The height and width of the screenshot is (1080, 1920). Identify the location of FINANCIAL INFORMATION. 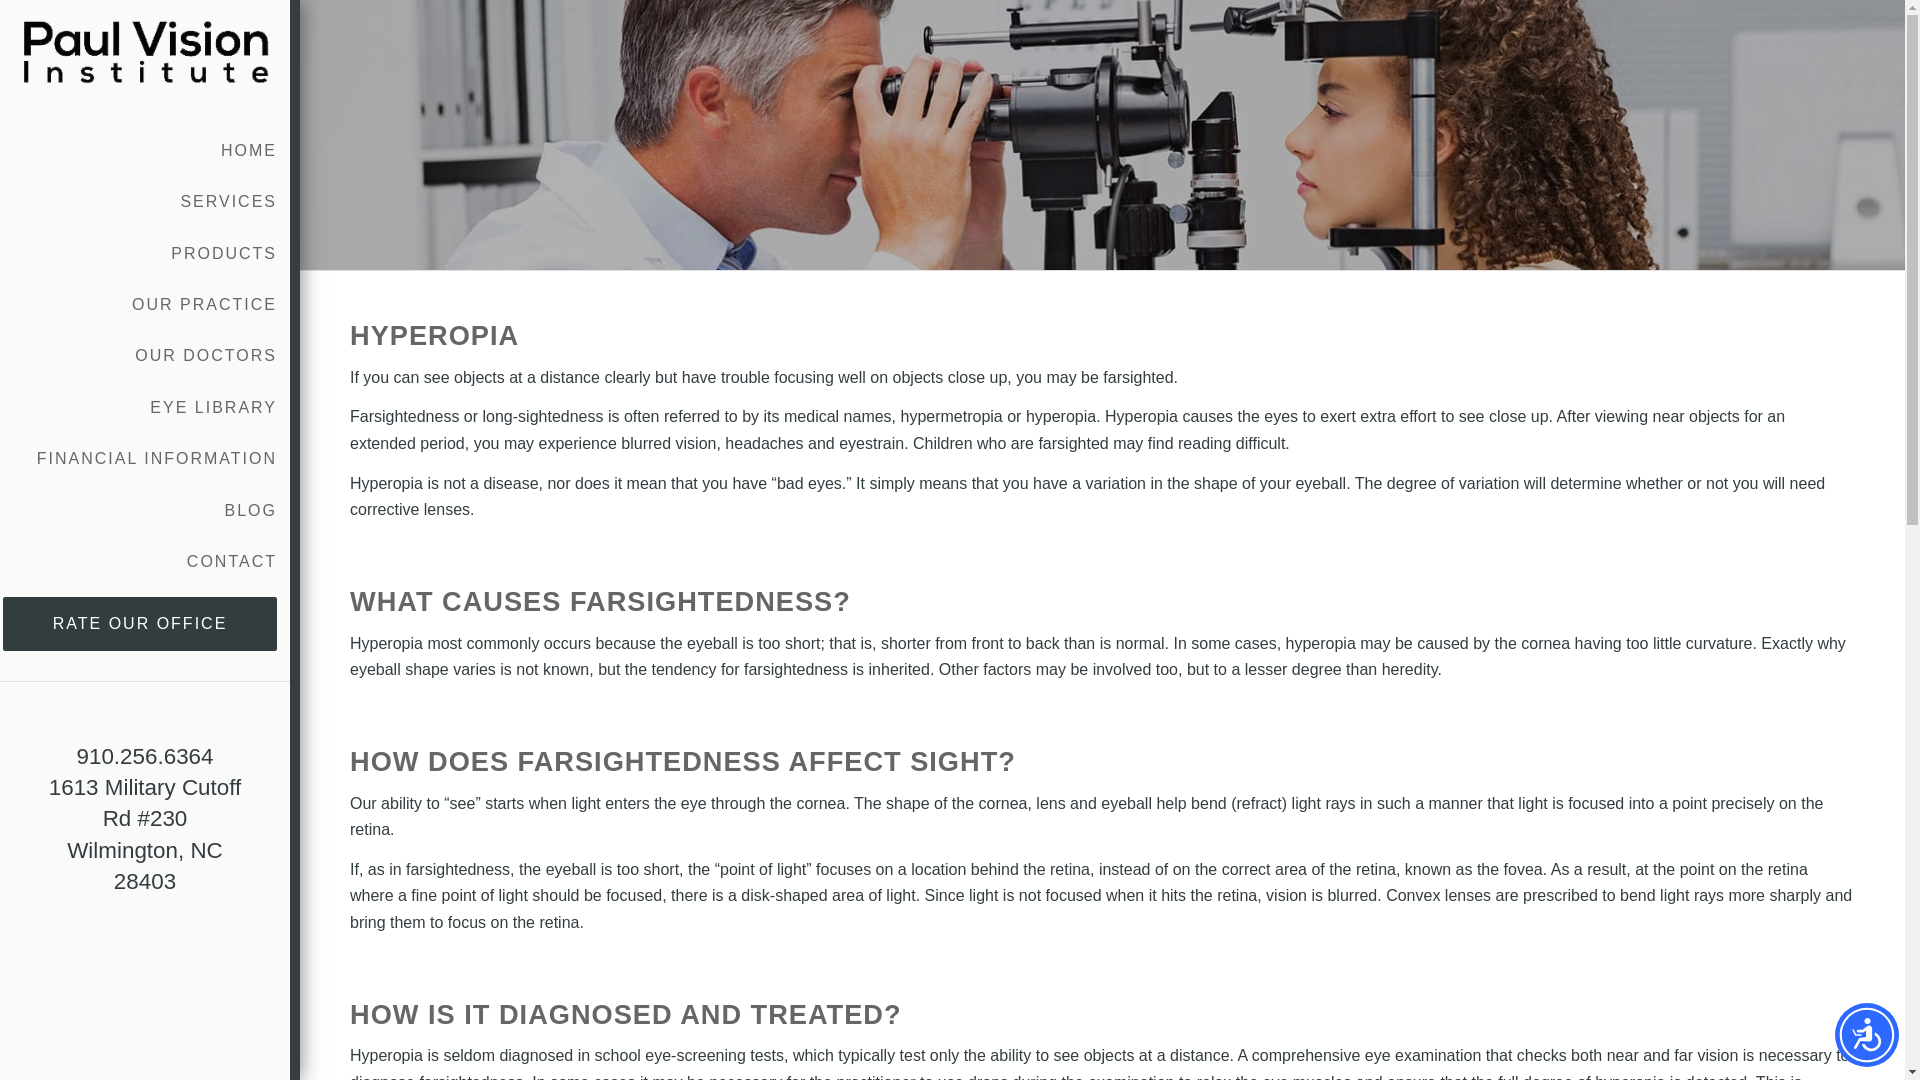
(140, 458).